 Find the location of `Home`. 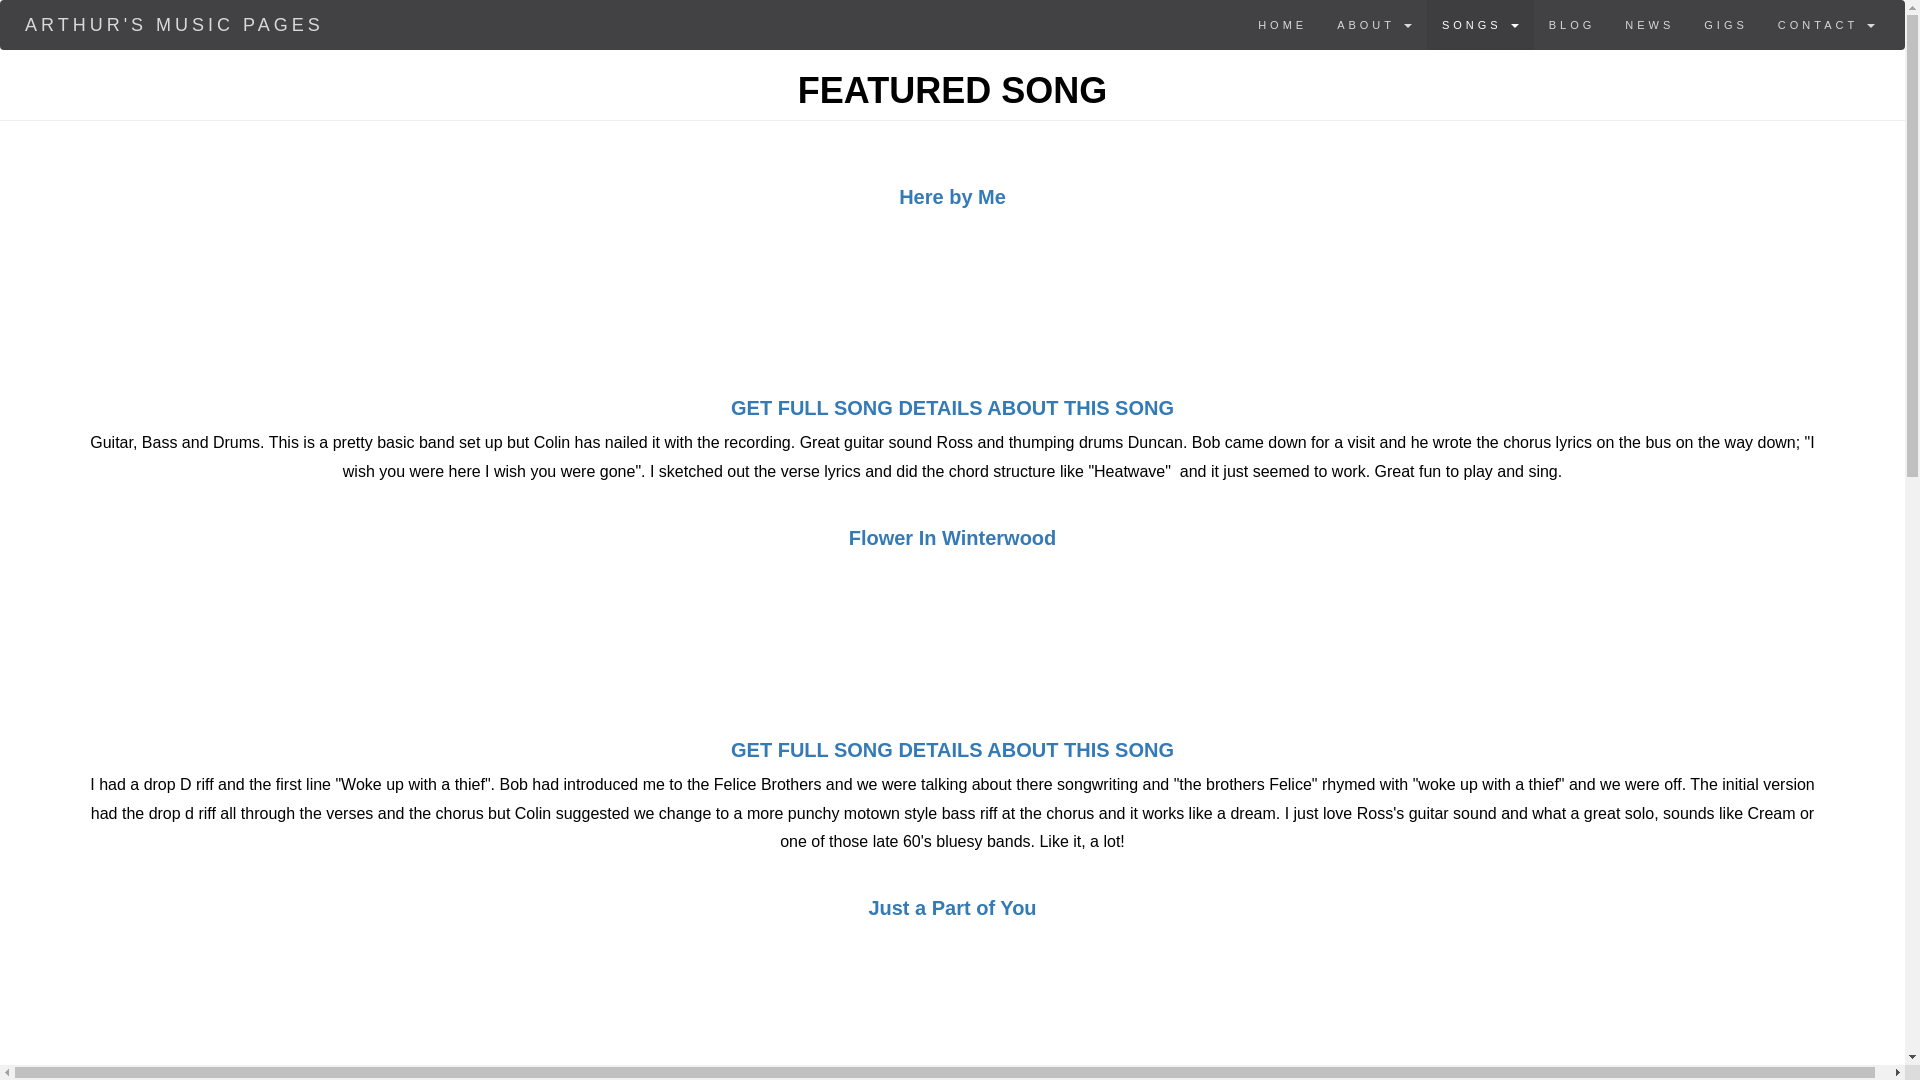

Home is located at coordinates (174, 24).